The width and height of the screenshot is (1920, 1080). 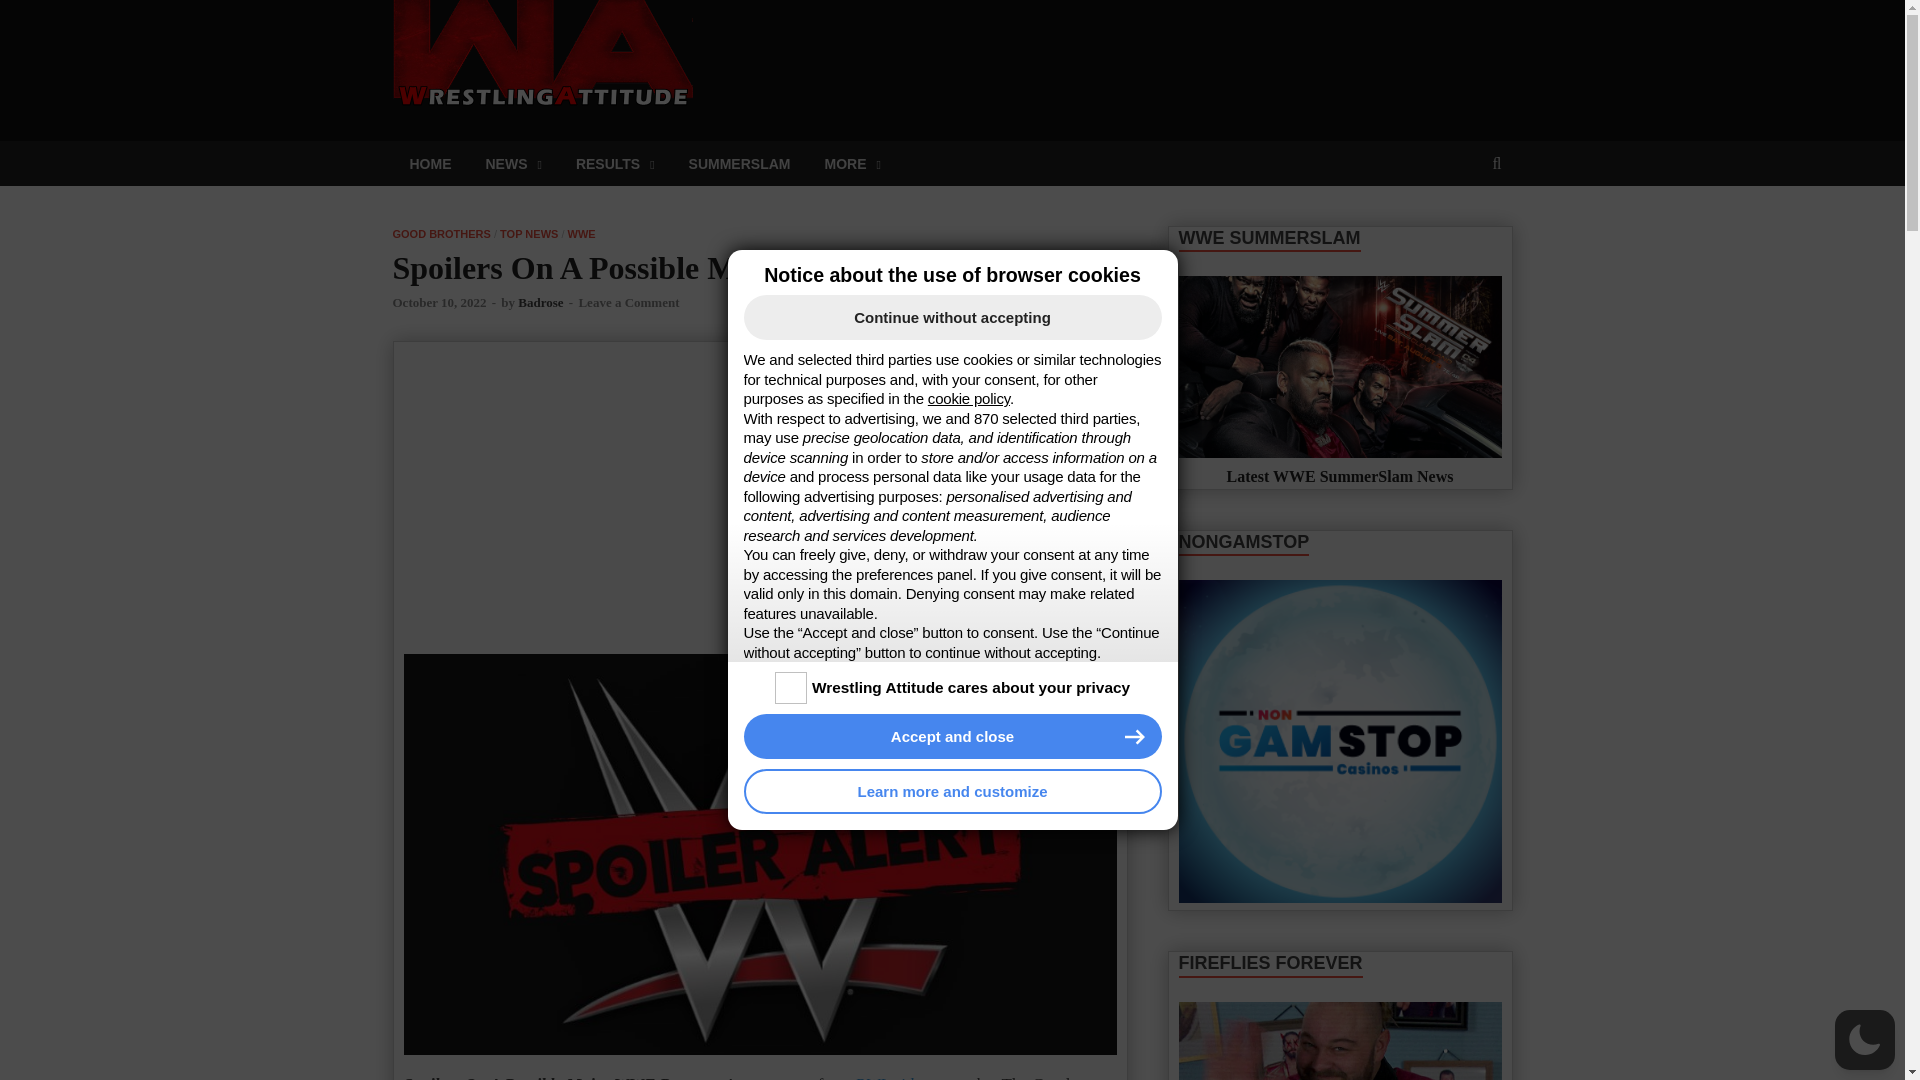 I want to click on MORE, so click(x=851, y=163).